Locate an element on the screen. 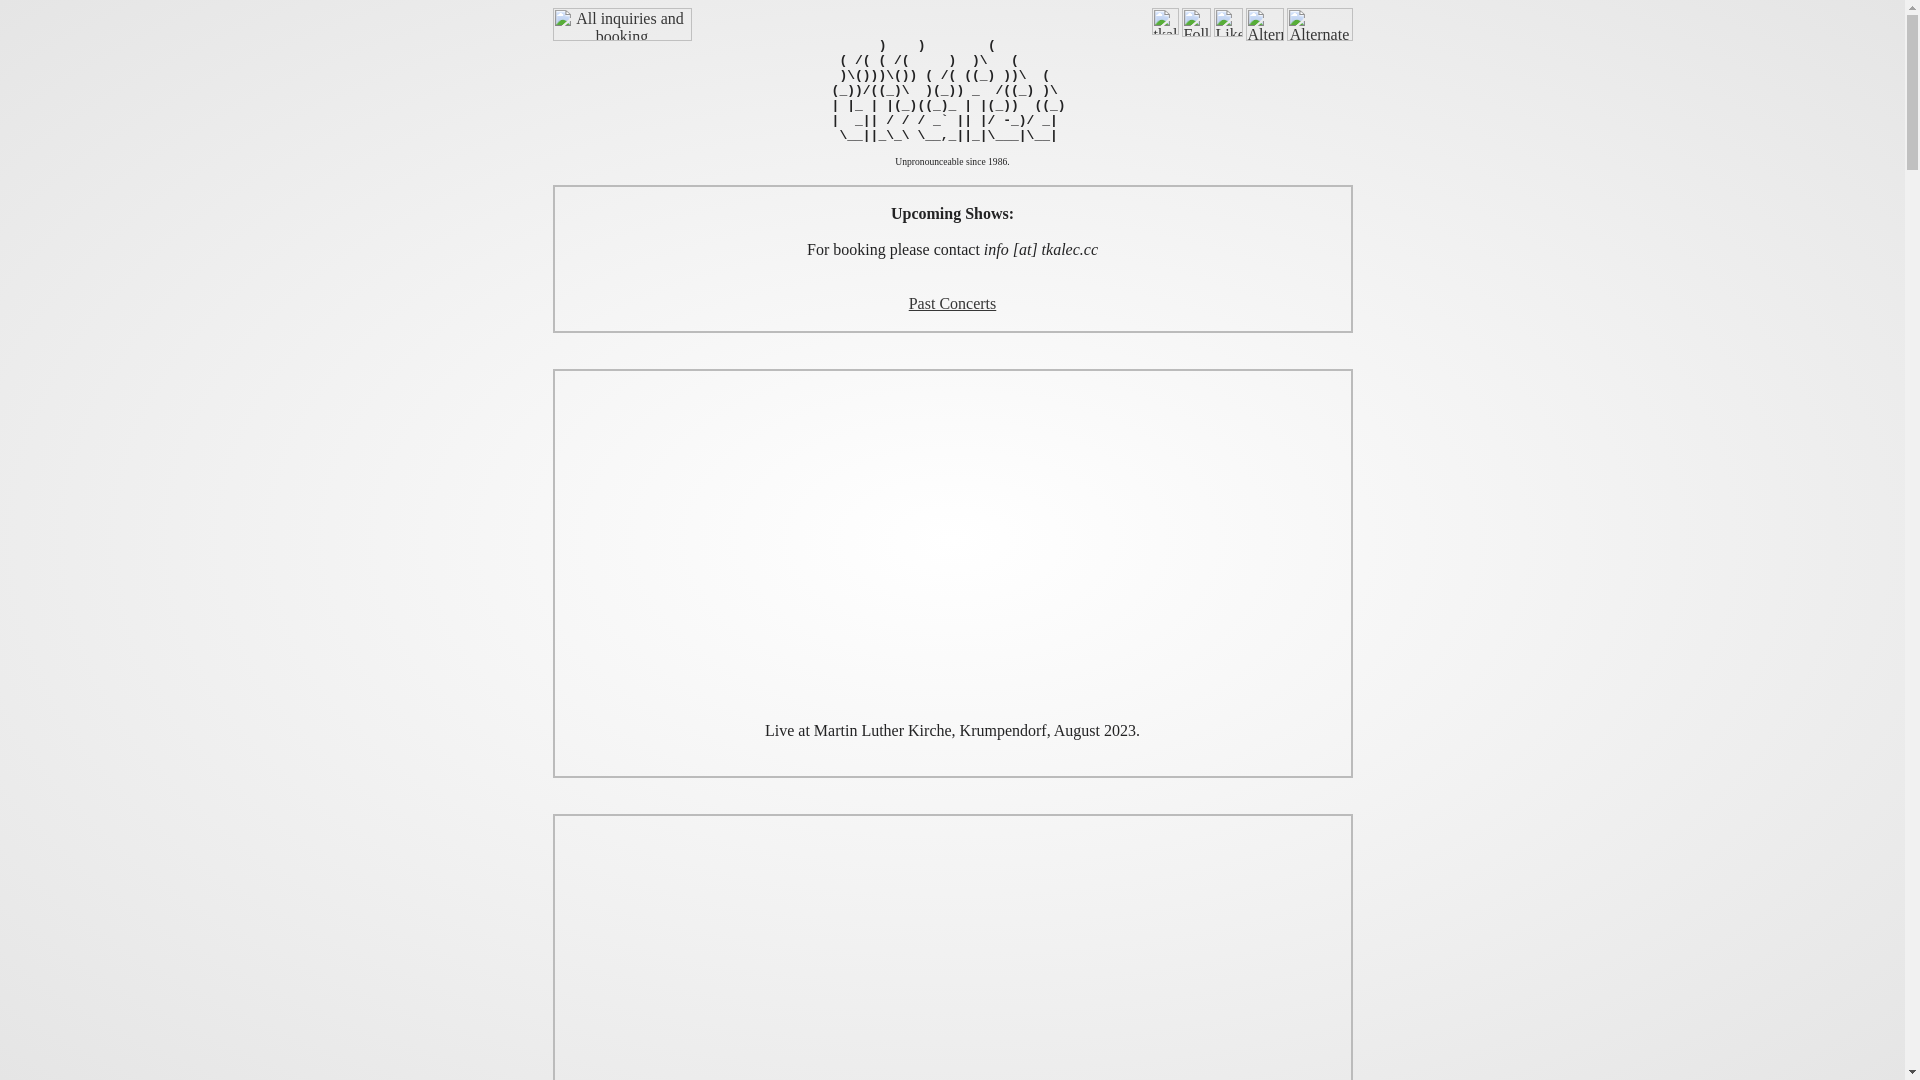 Image resolution: width=1920 pixels, height=1080 pixels. Connect to the random tweet madness! is located at coordinates (1196, 22).